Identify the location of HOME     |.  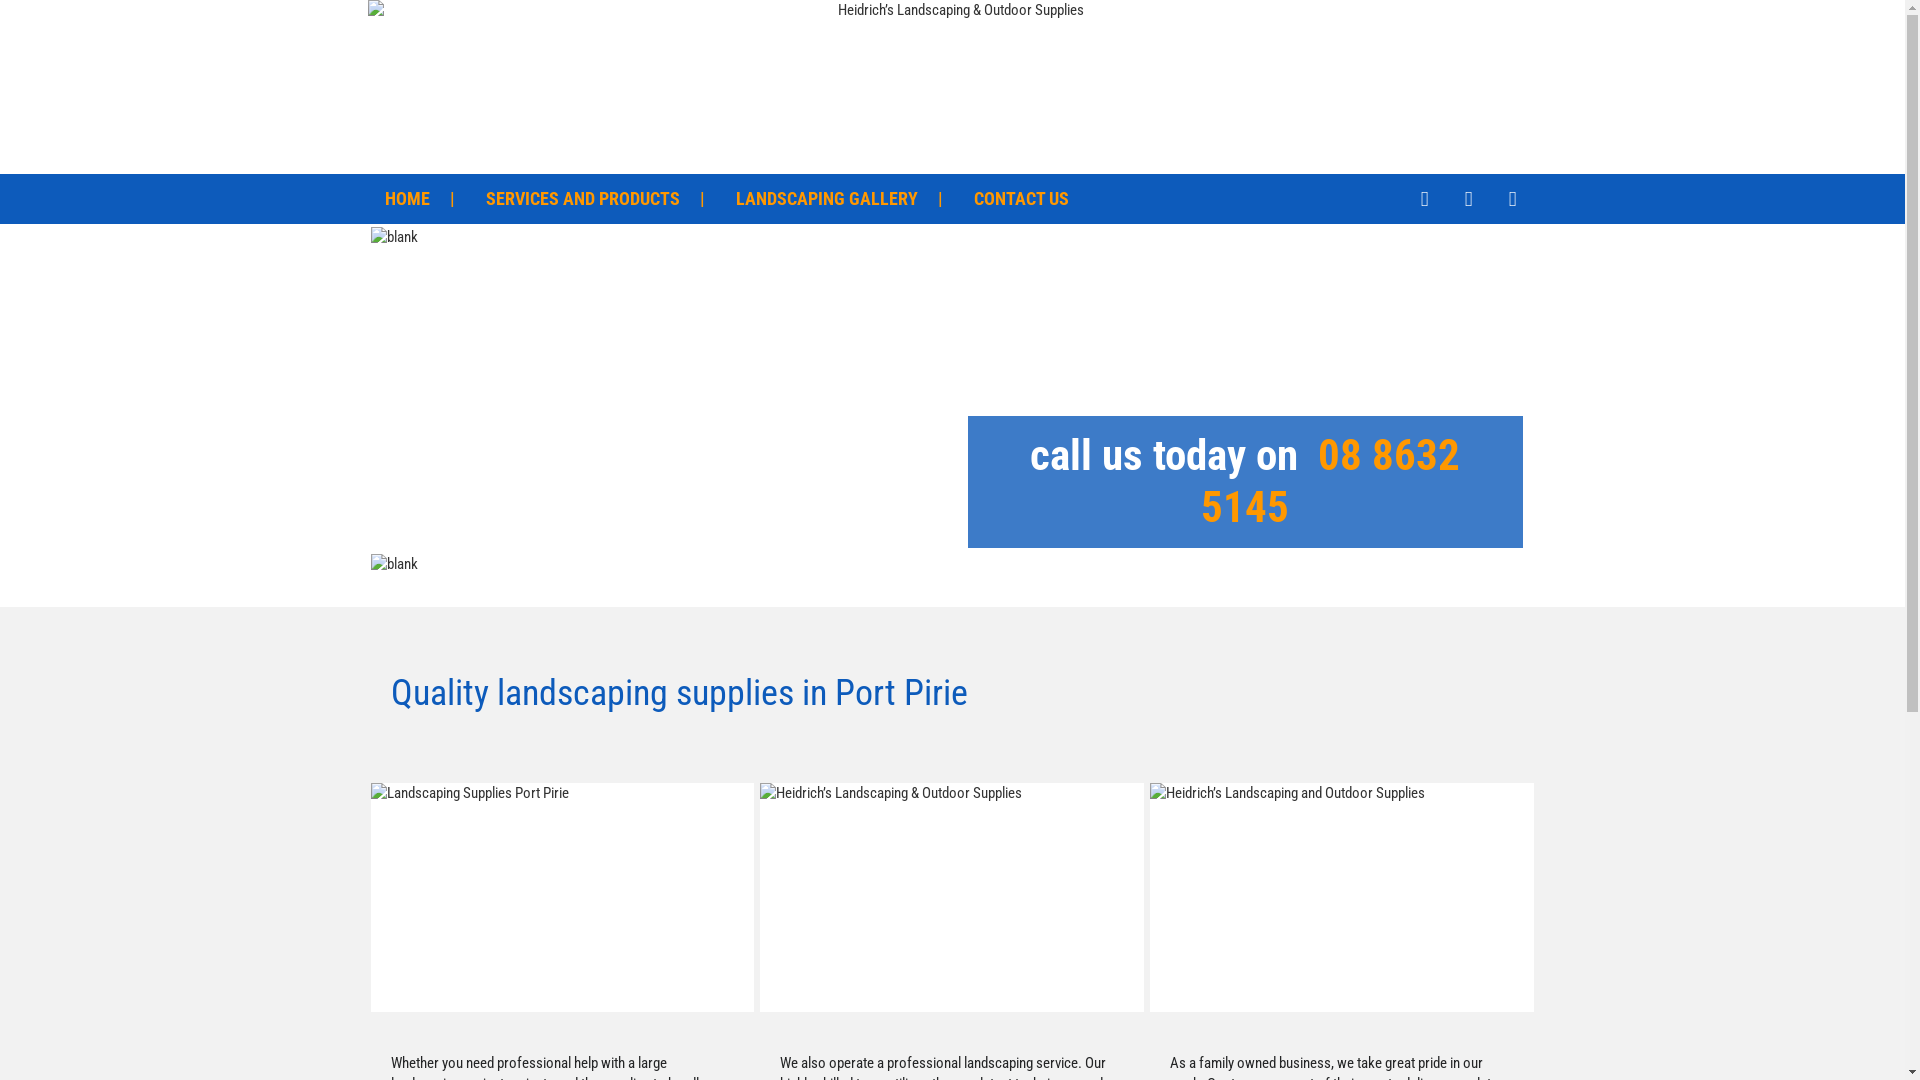
(419, 199).